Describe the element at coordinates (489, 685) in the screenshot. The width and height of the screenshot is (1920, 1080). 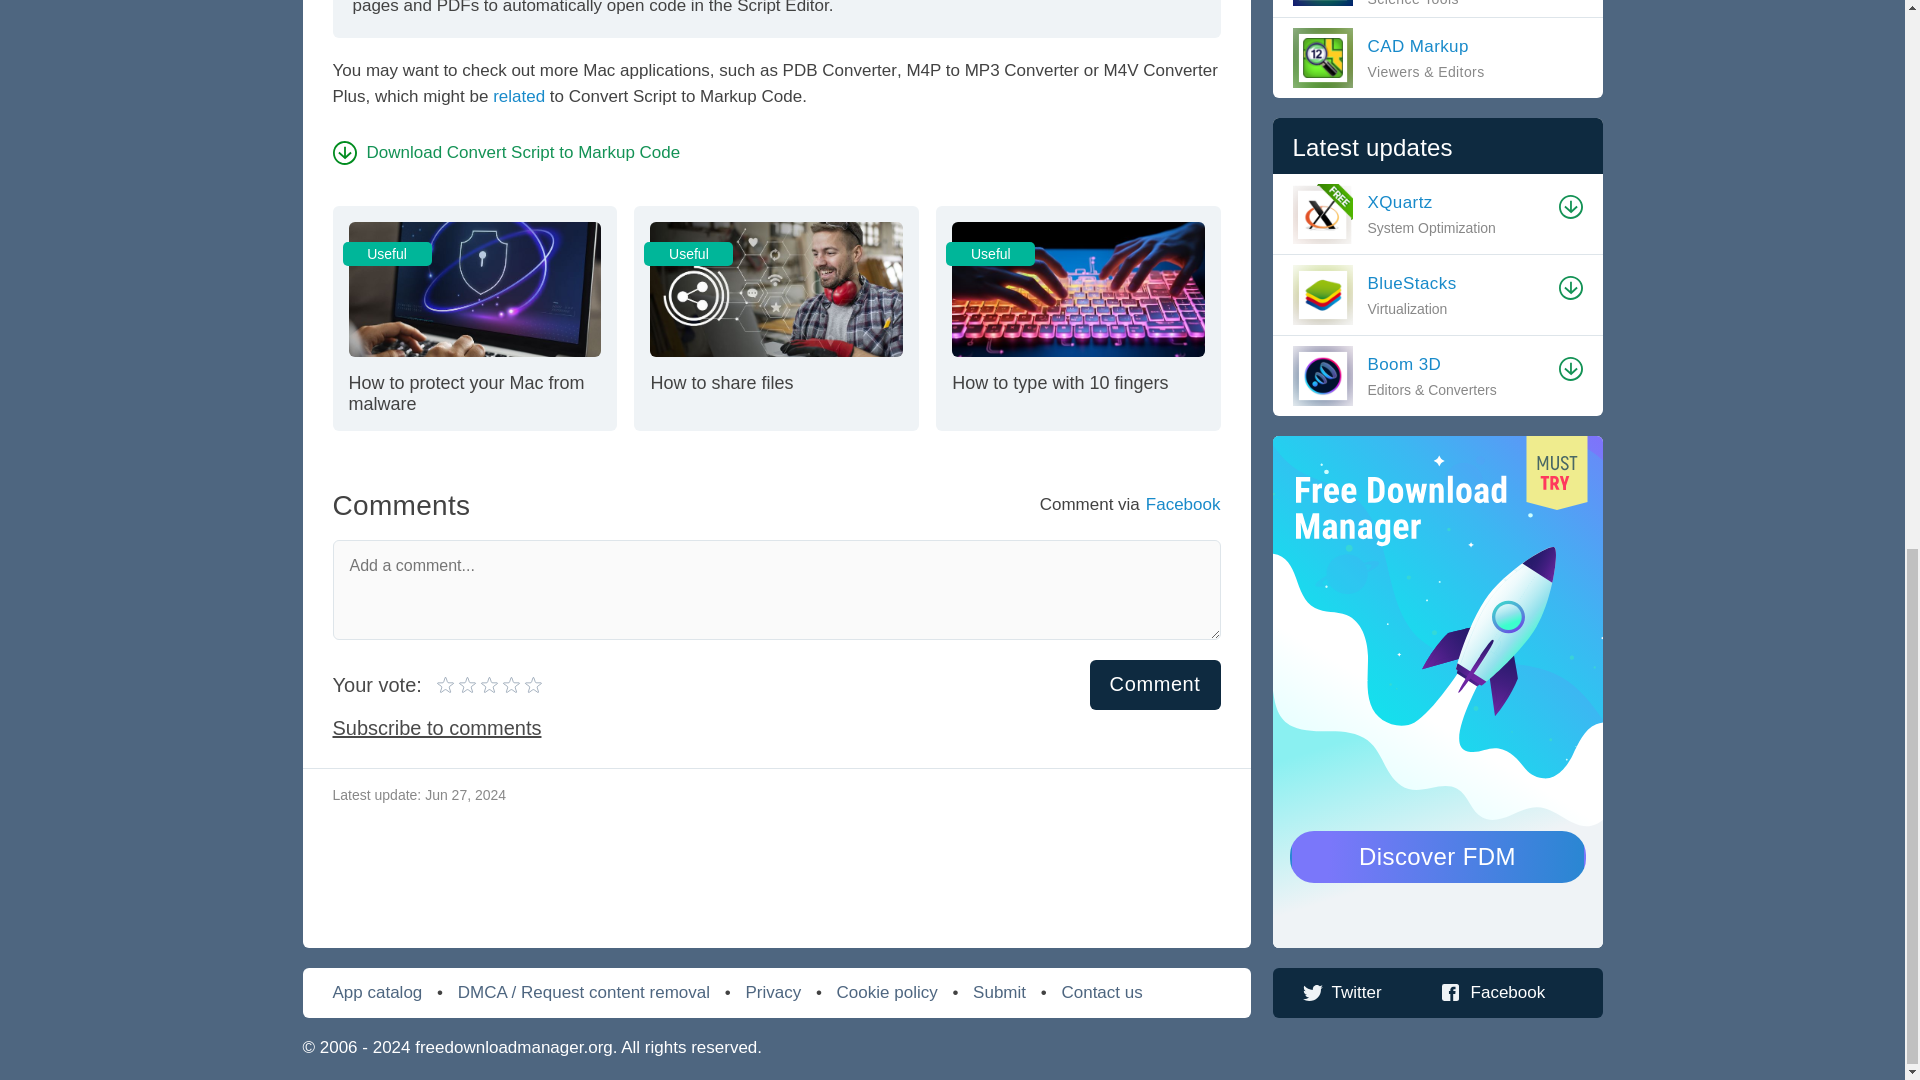
I see `Download Convert Script to Markup Code` at that location.